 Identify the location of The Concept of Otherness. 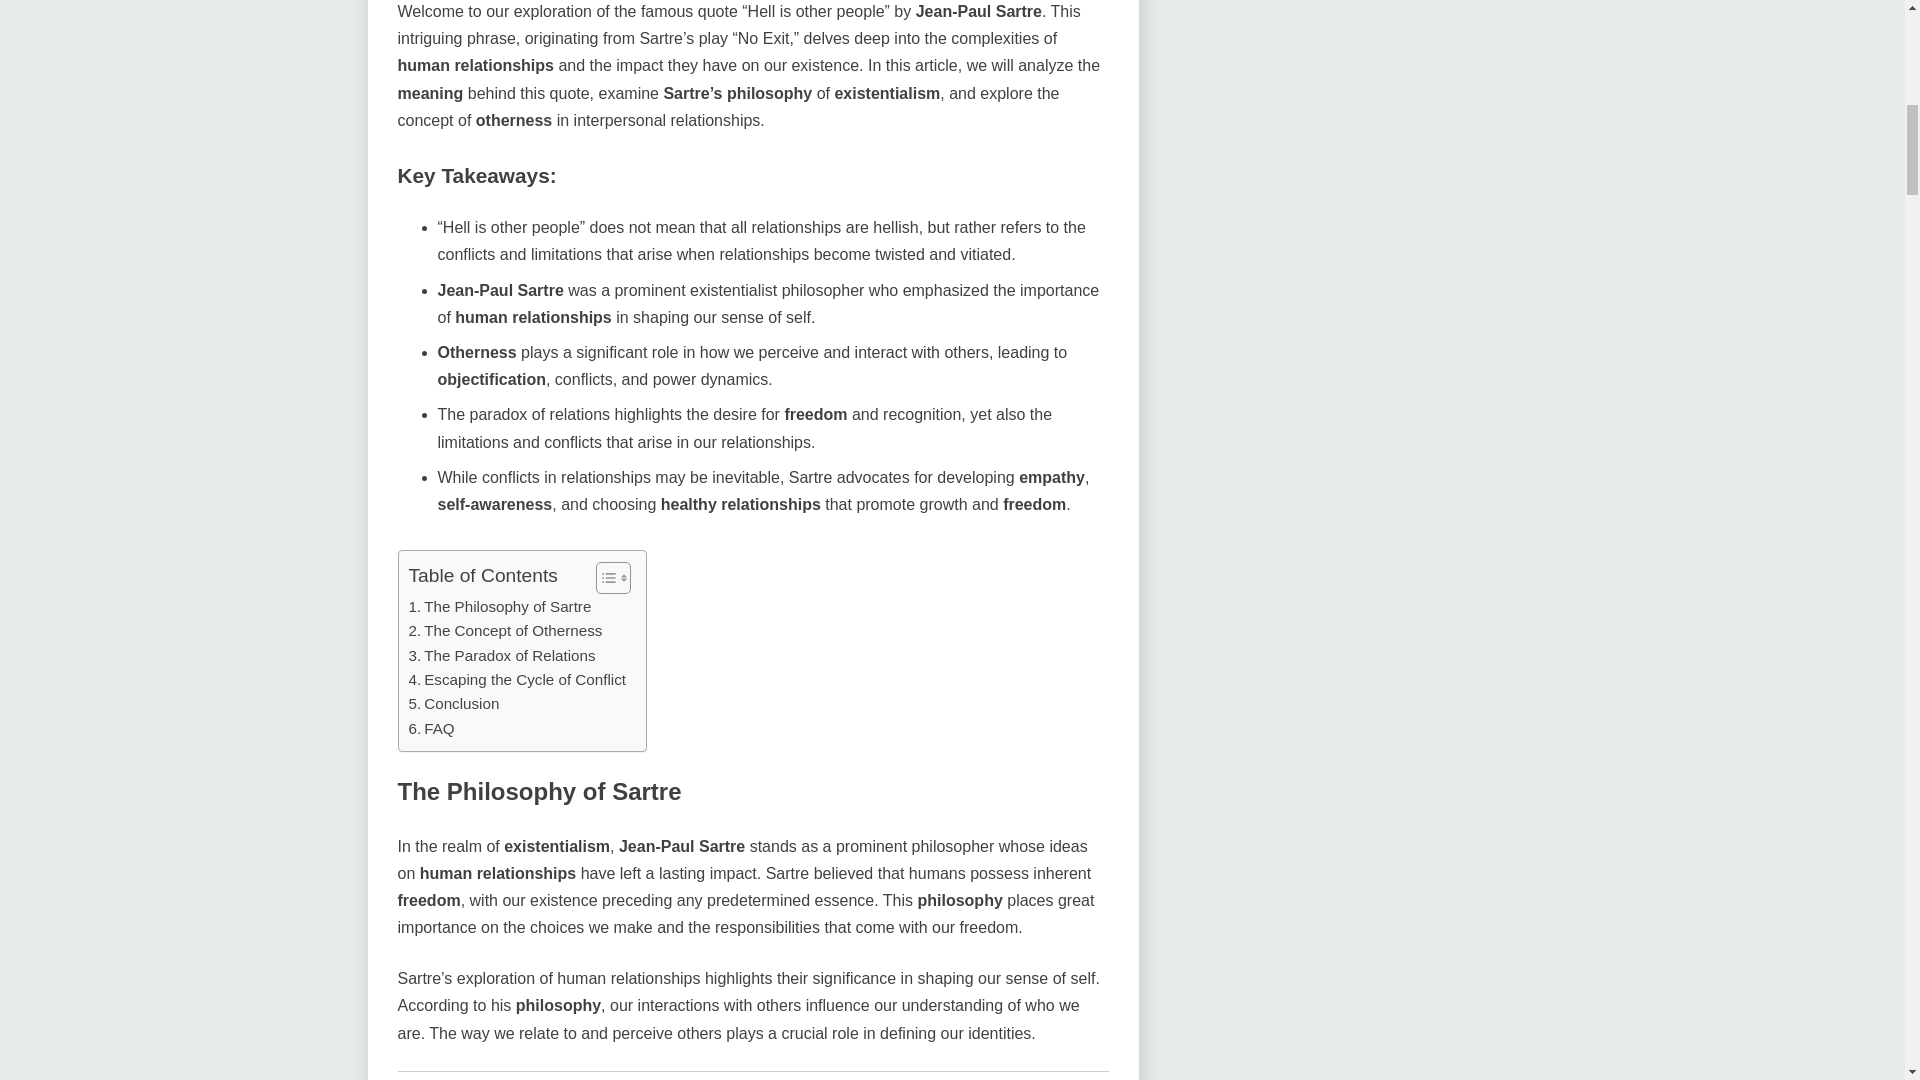
(504, 630).